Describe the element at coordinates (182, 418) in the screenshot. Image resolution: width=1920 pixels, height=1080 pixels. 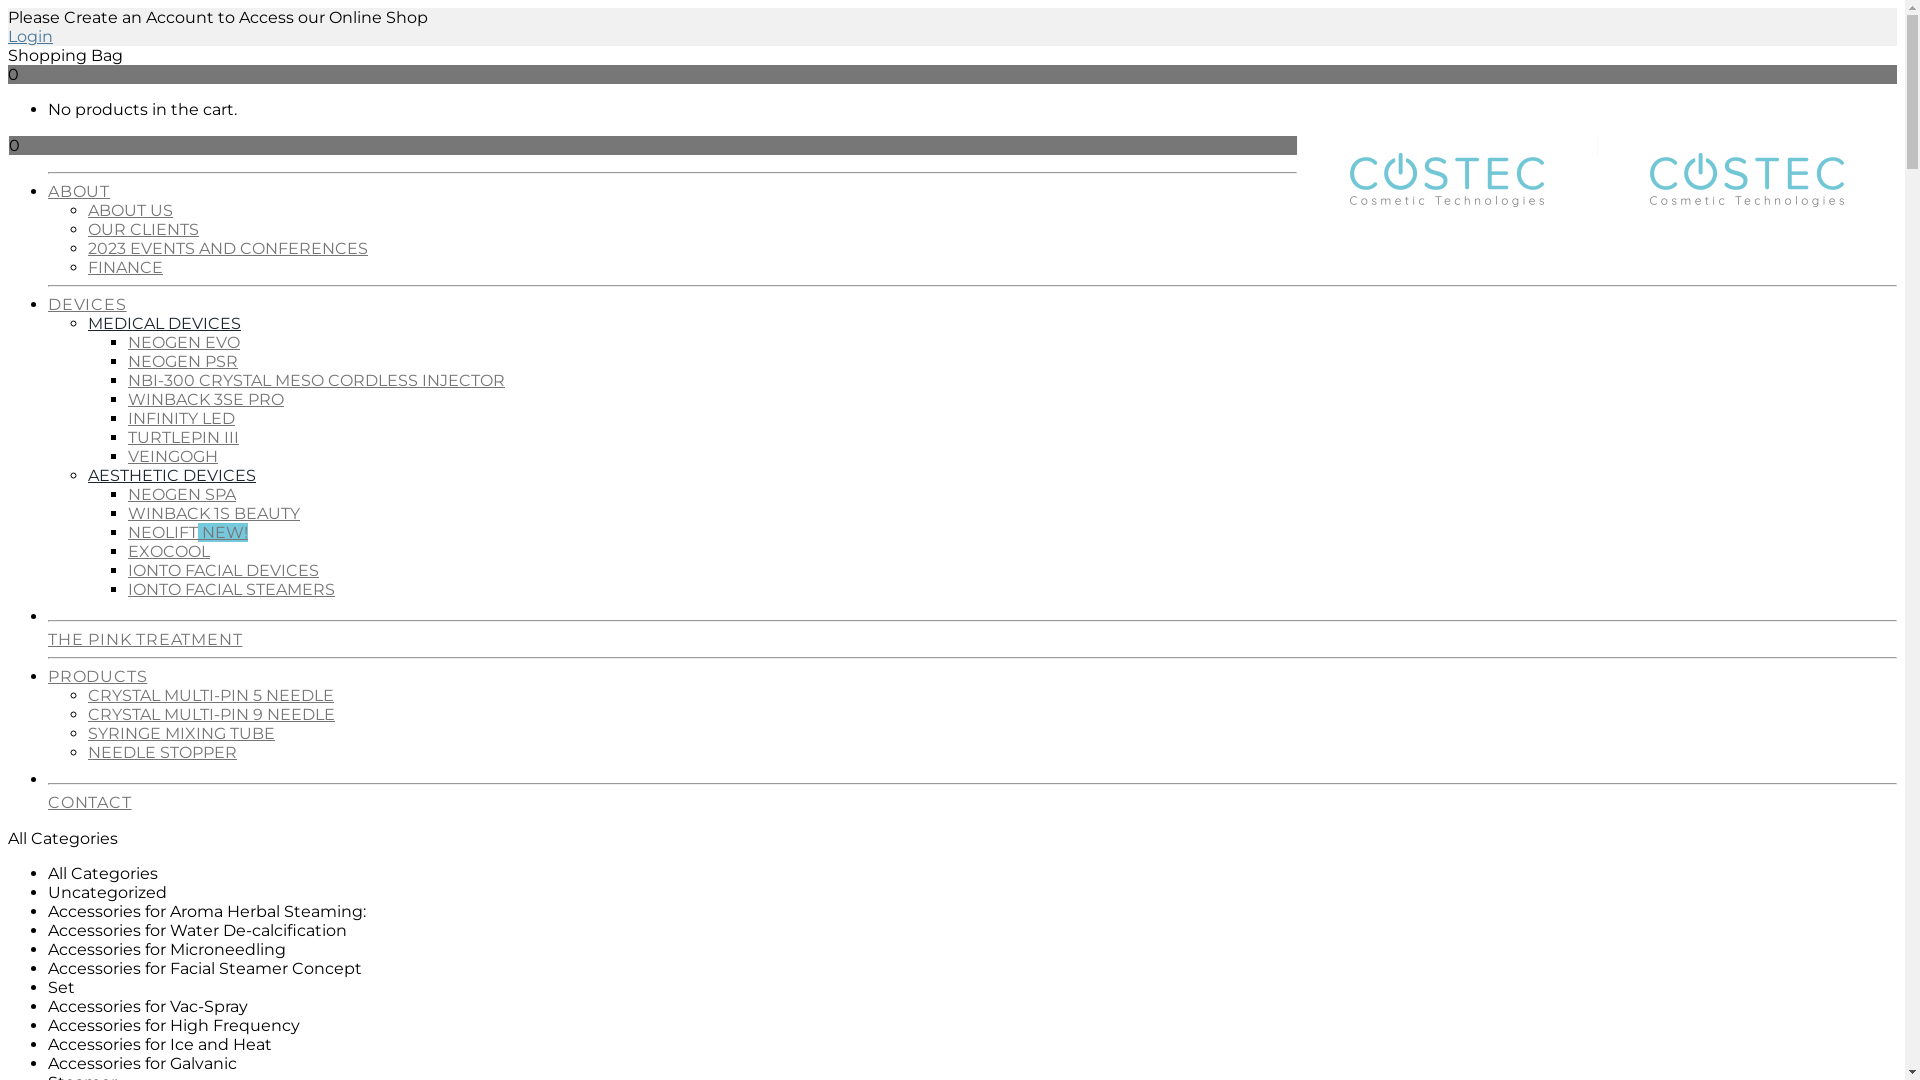
I see `INFINITY LED` at that location.